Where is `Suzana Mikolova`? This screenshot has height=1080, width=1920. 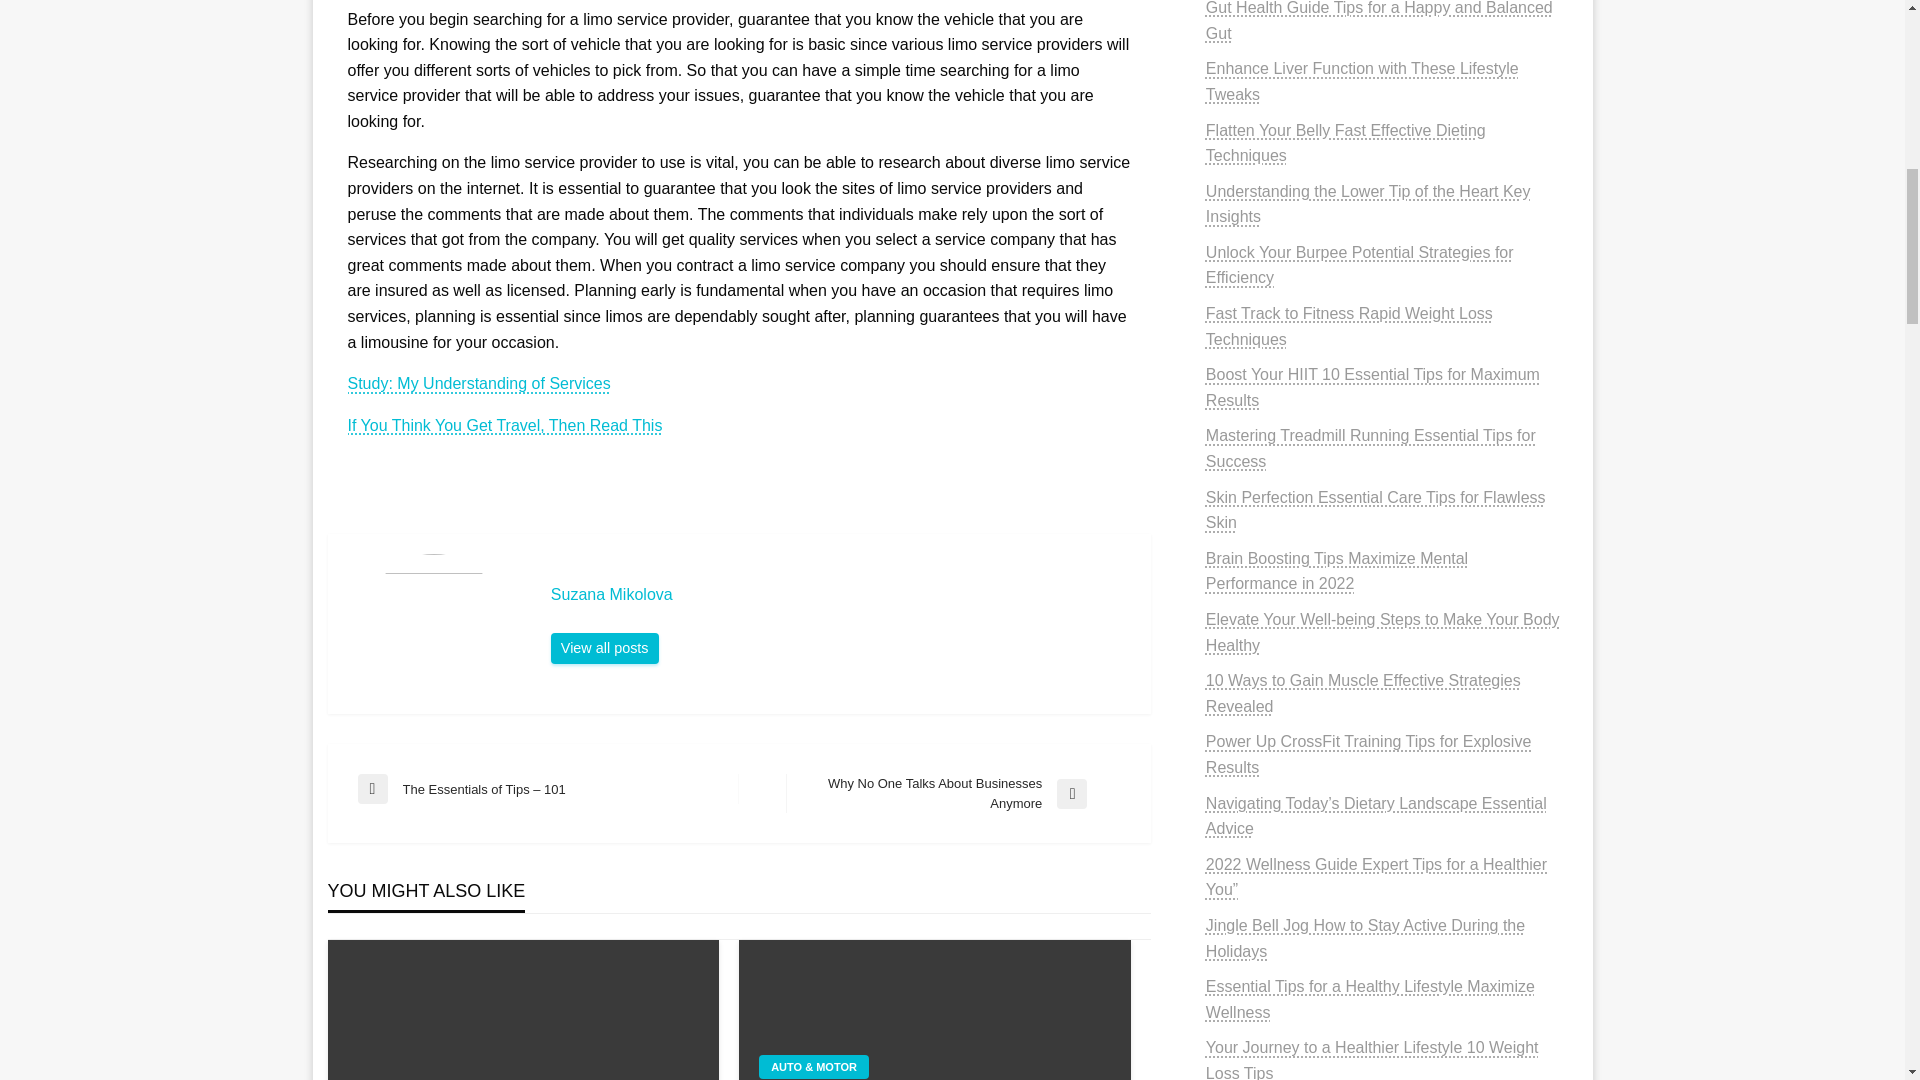
Suzana Mikolova is located at coordinates (604, 648).